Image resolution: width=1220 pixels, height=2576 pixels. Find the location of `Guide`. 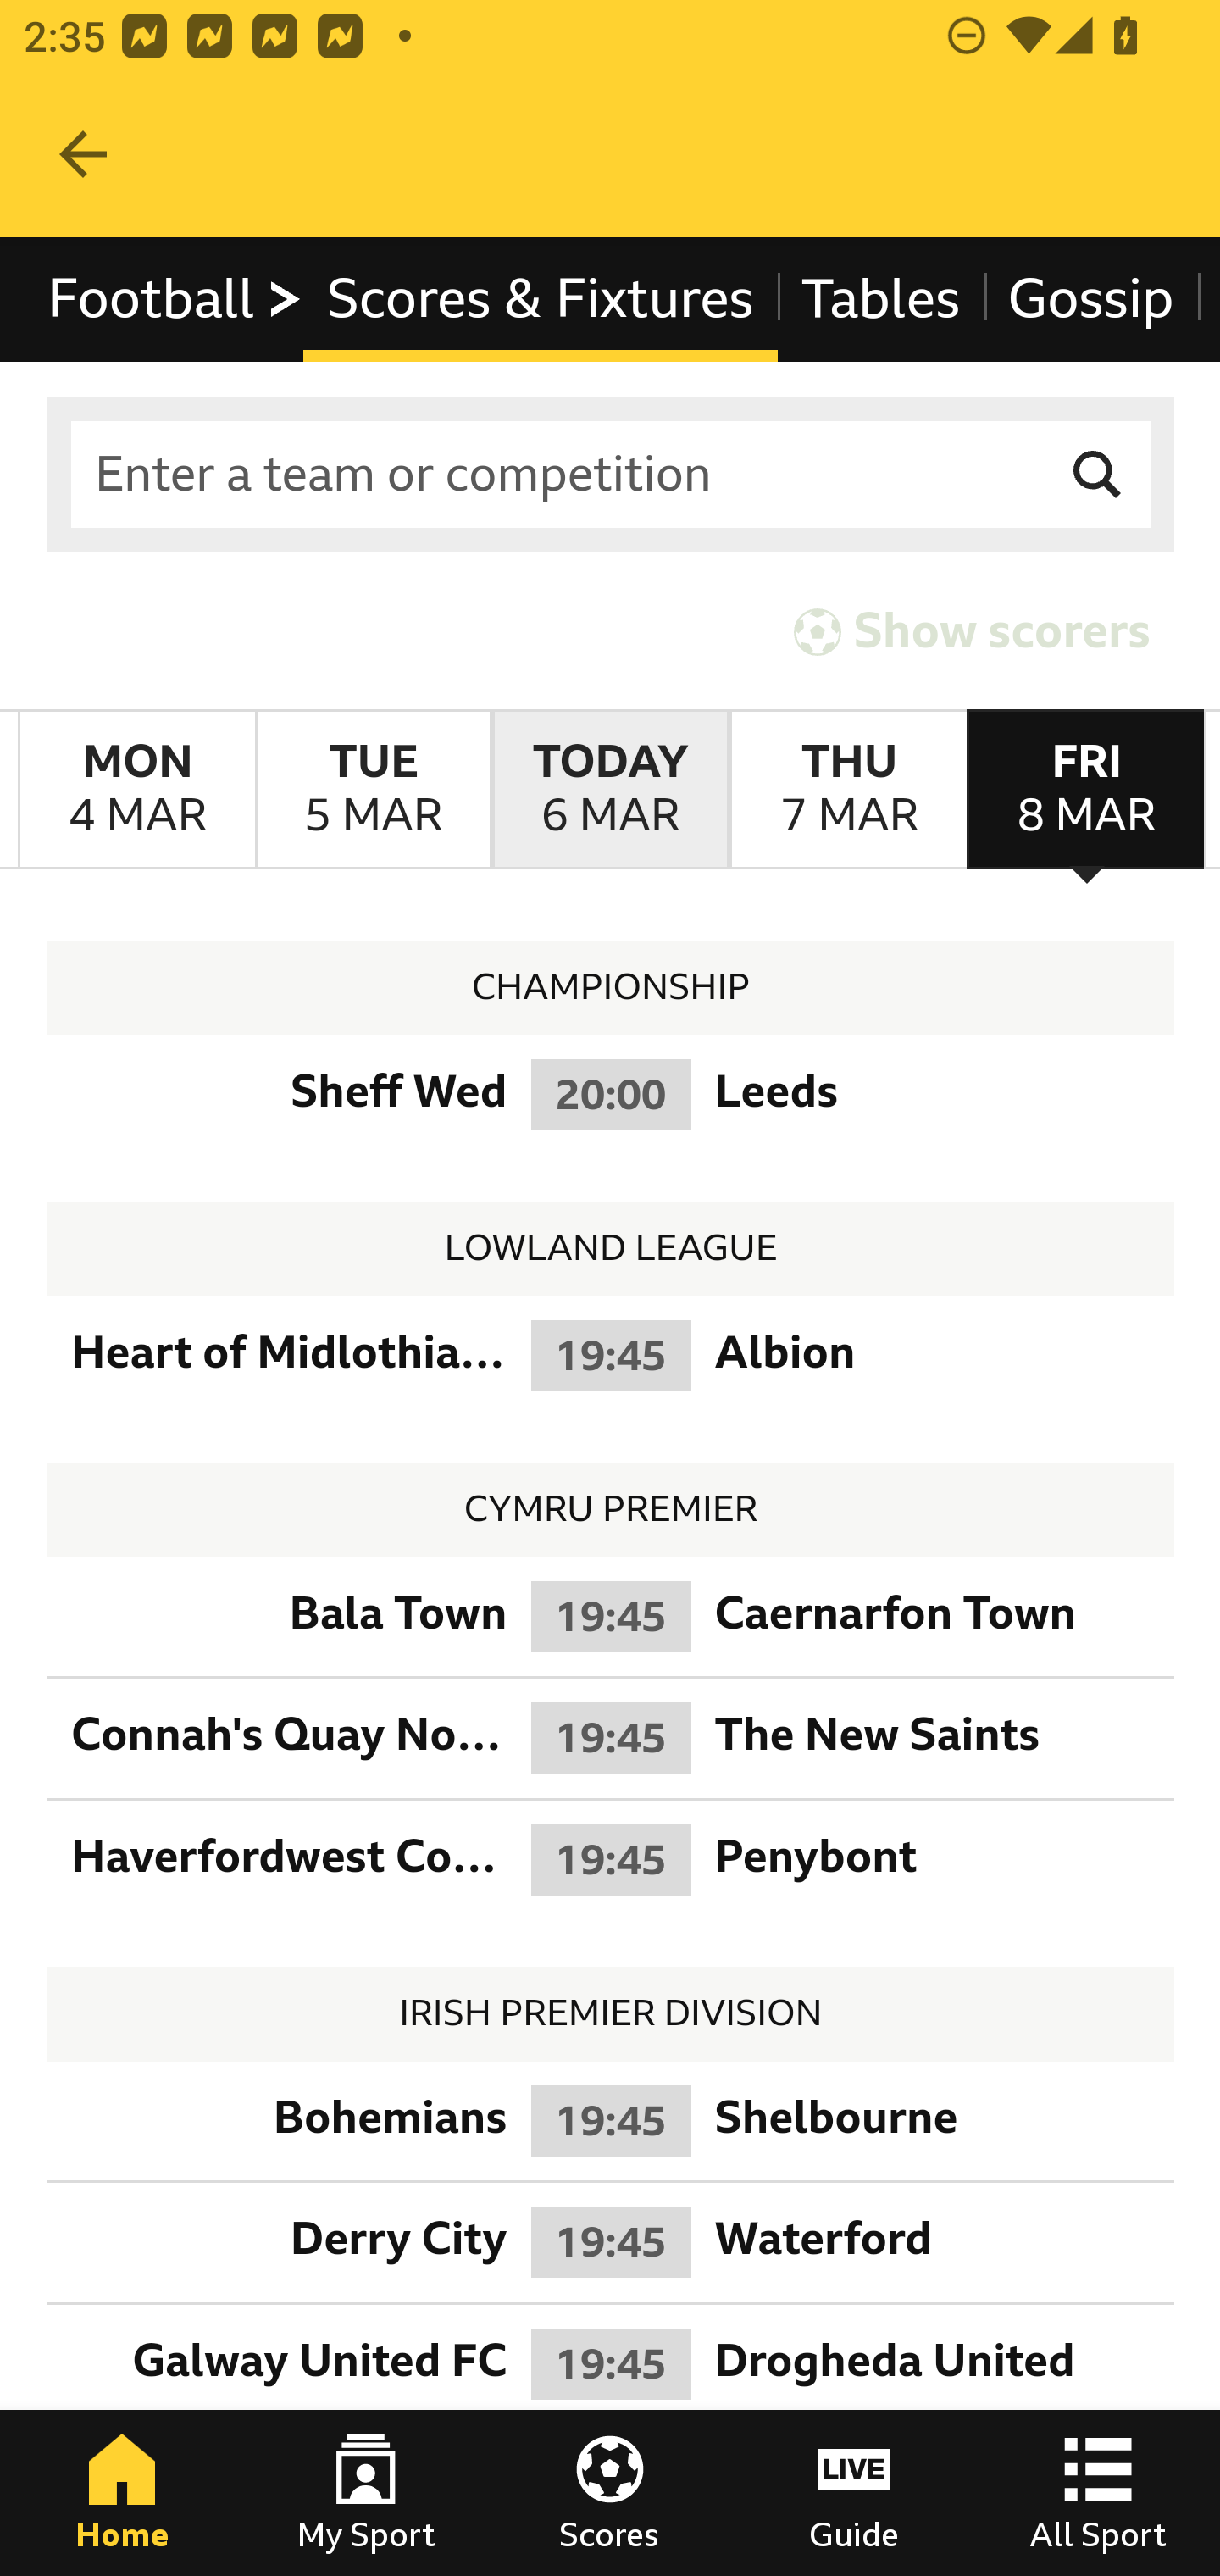

Guide is located at coordinates (854, 2493).